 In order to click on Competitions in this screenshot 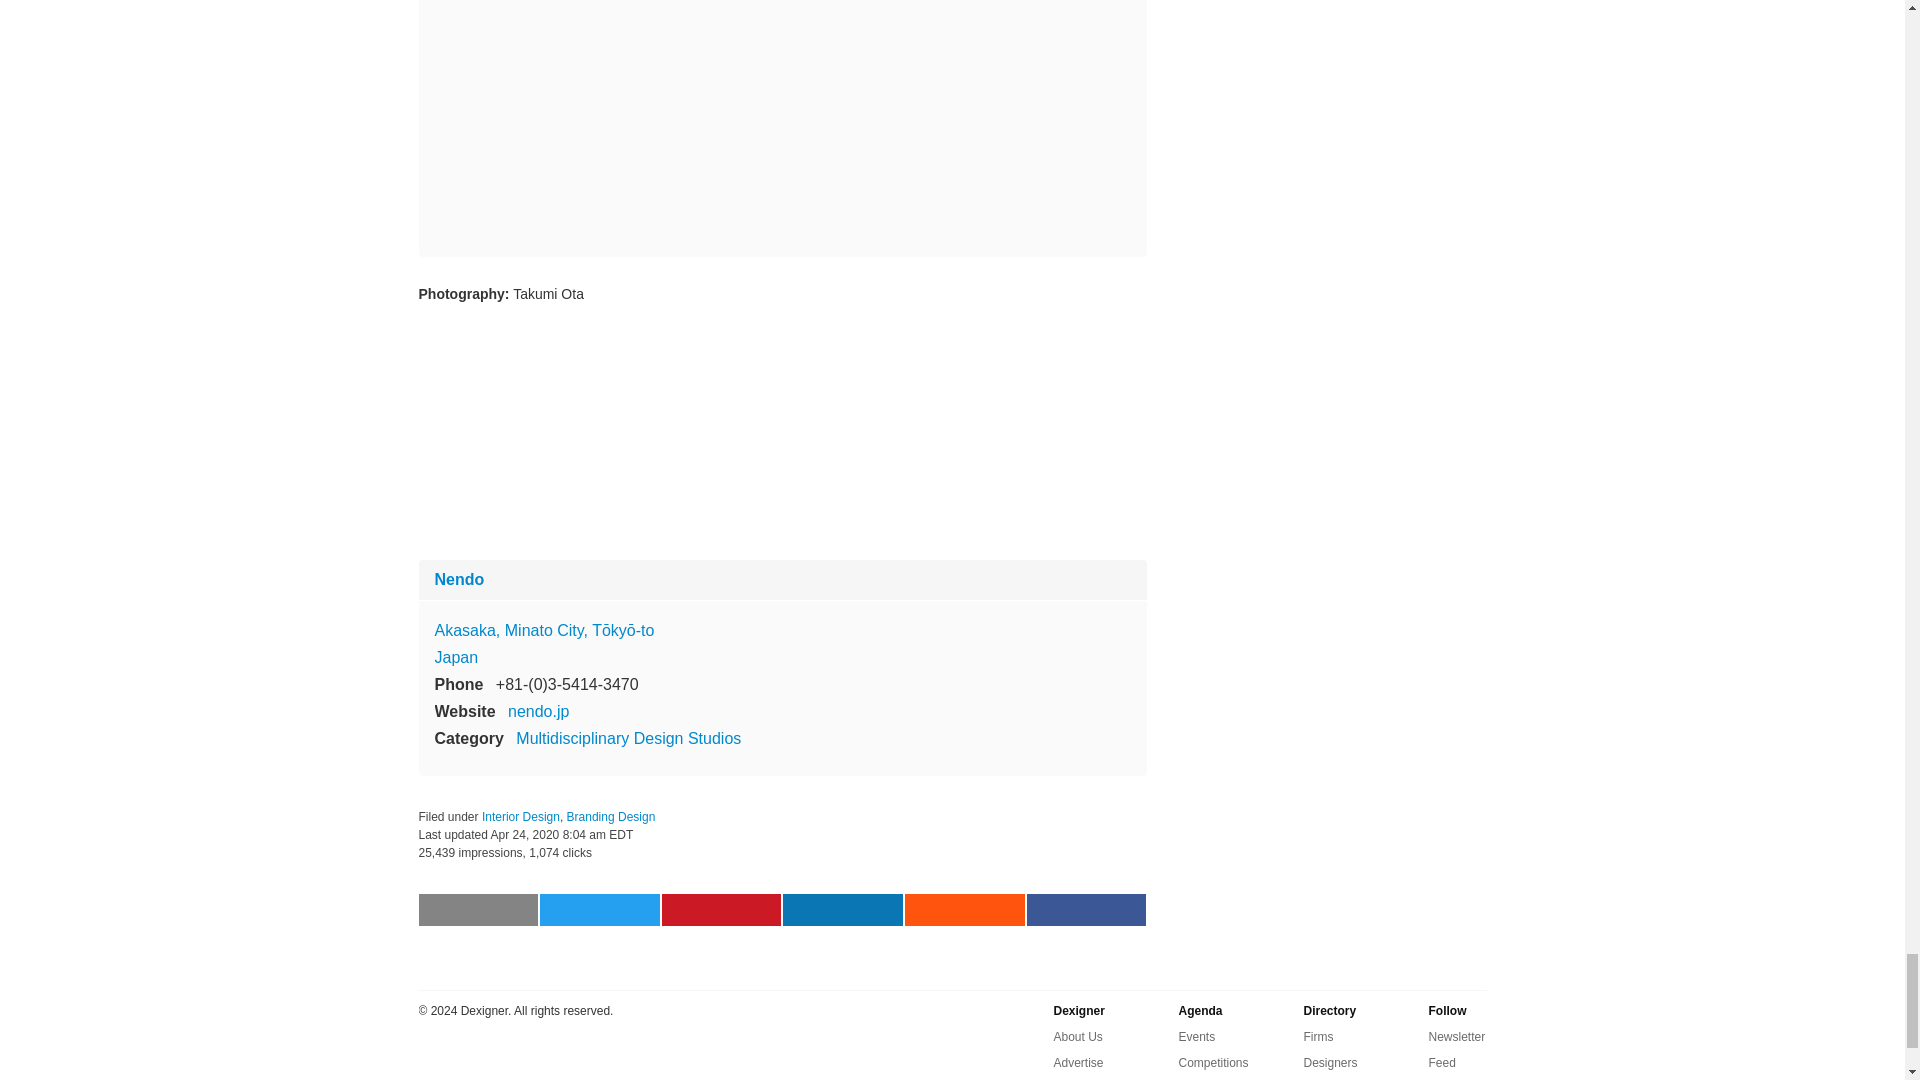, I will do `click(1213, 1062)`.